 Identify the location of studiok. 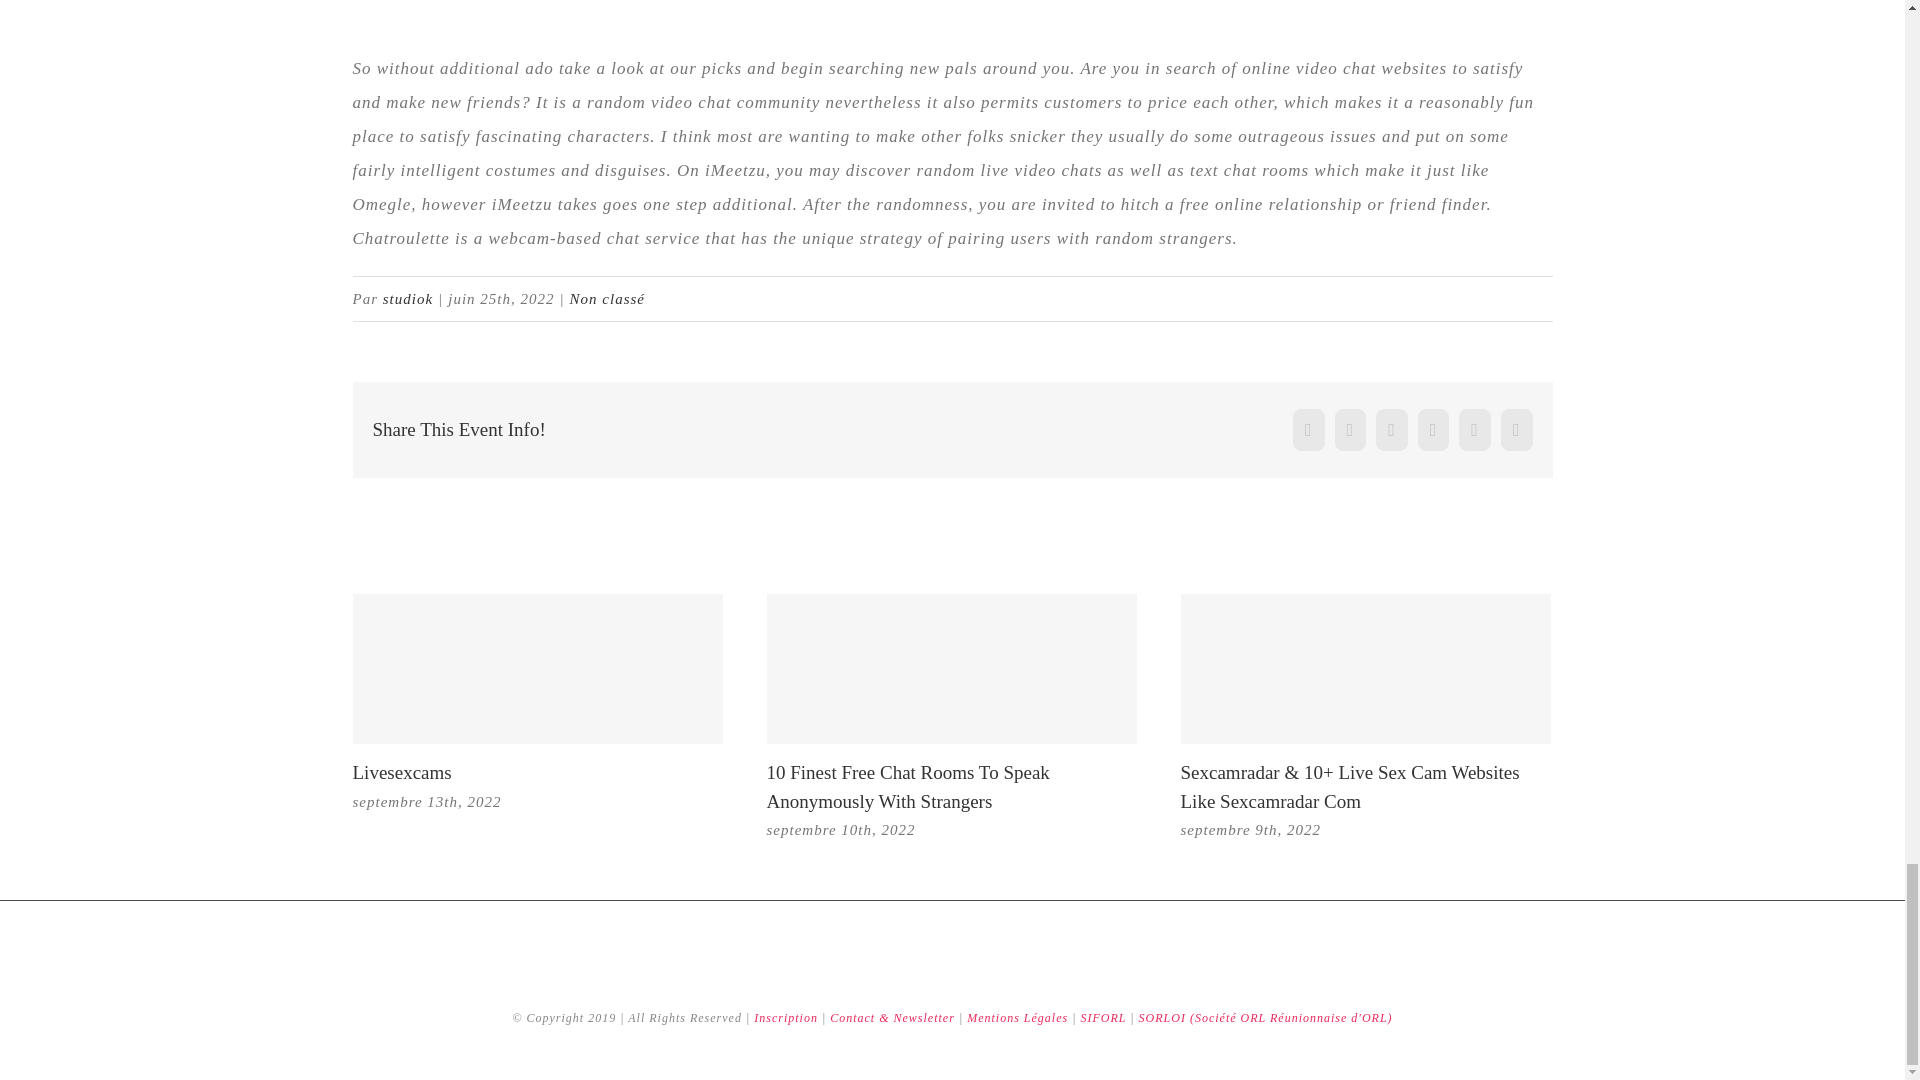
(408, 298).